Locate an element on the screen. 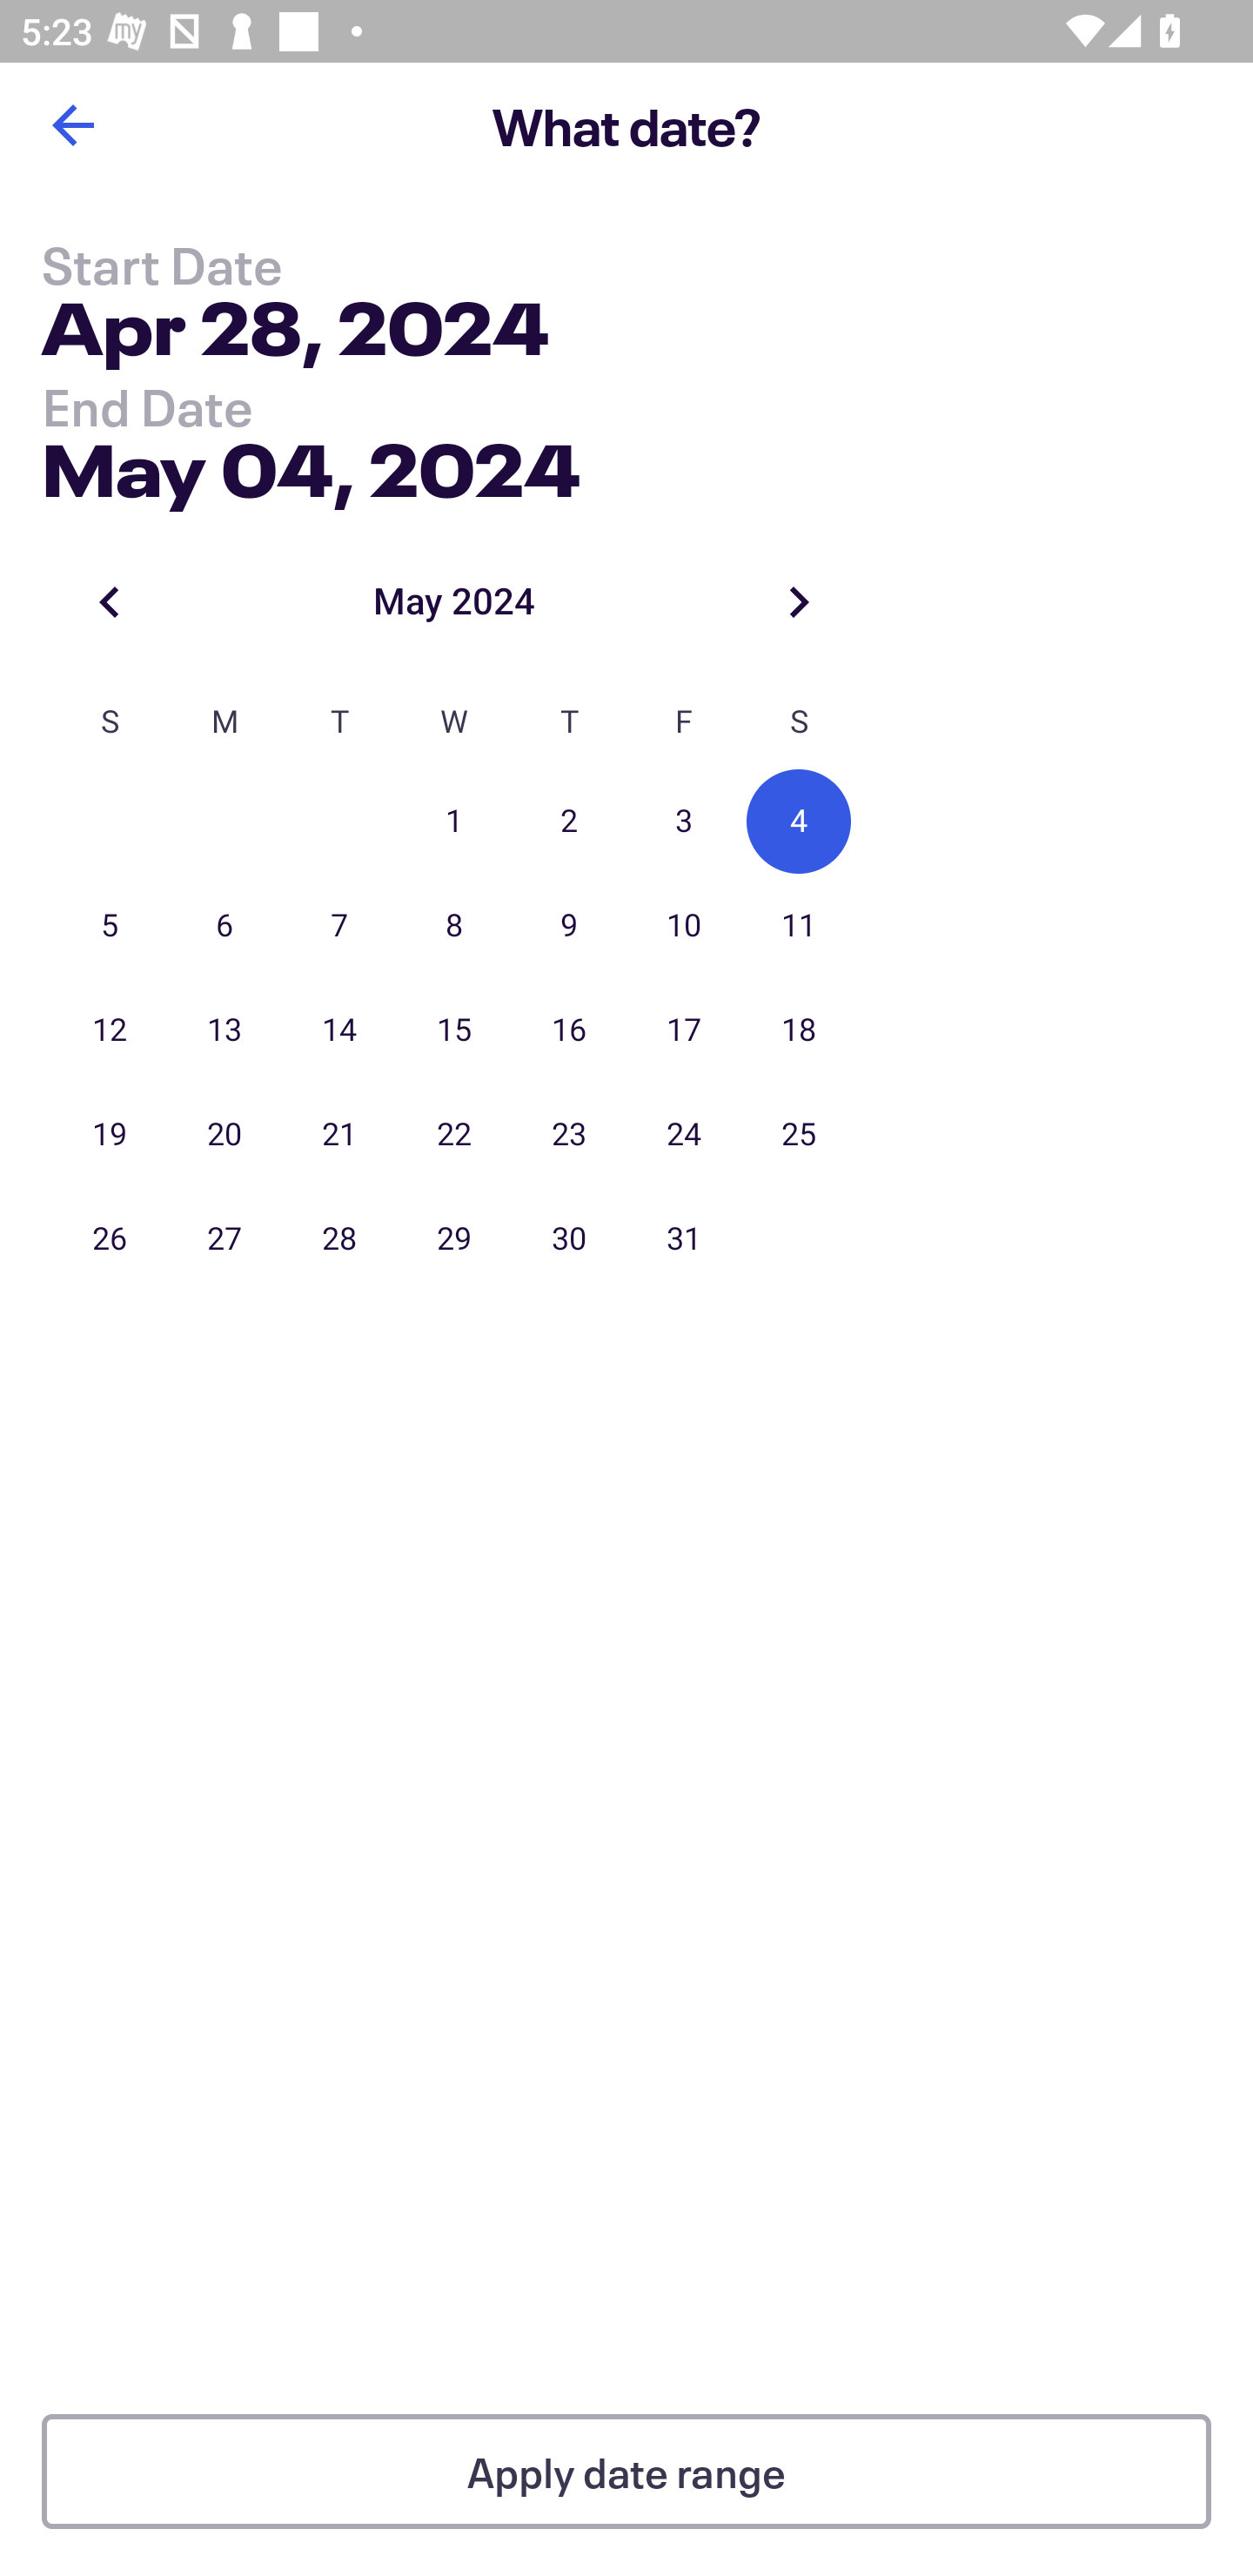 This screenshot has width=1253, height=2576. 19 19 May 2024 is located at coordinates (110, 1135).